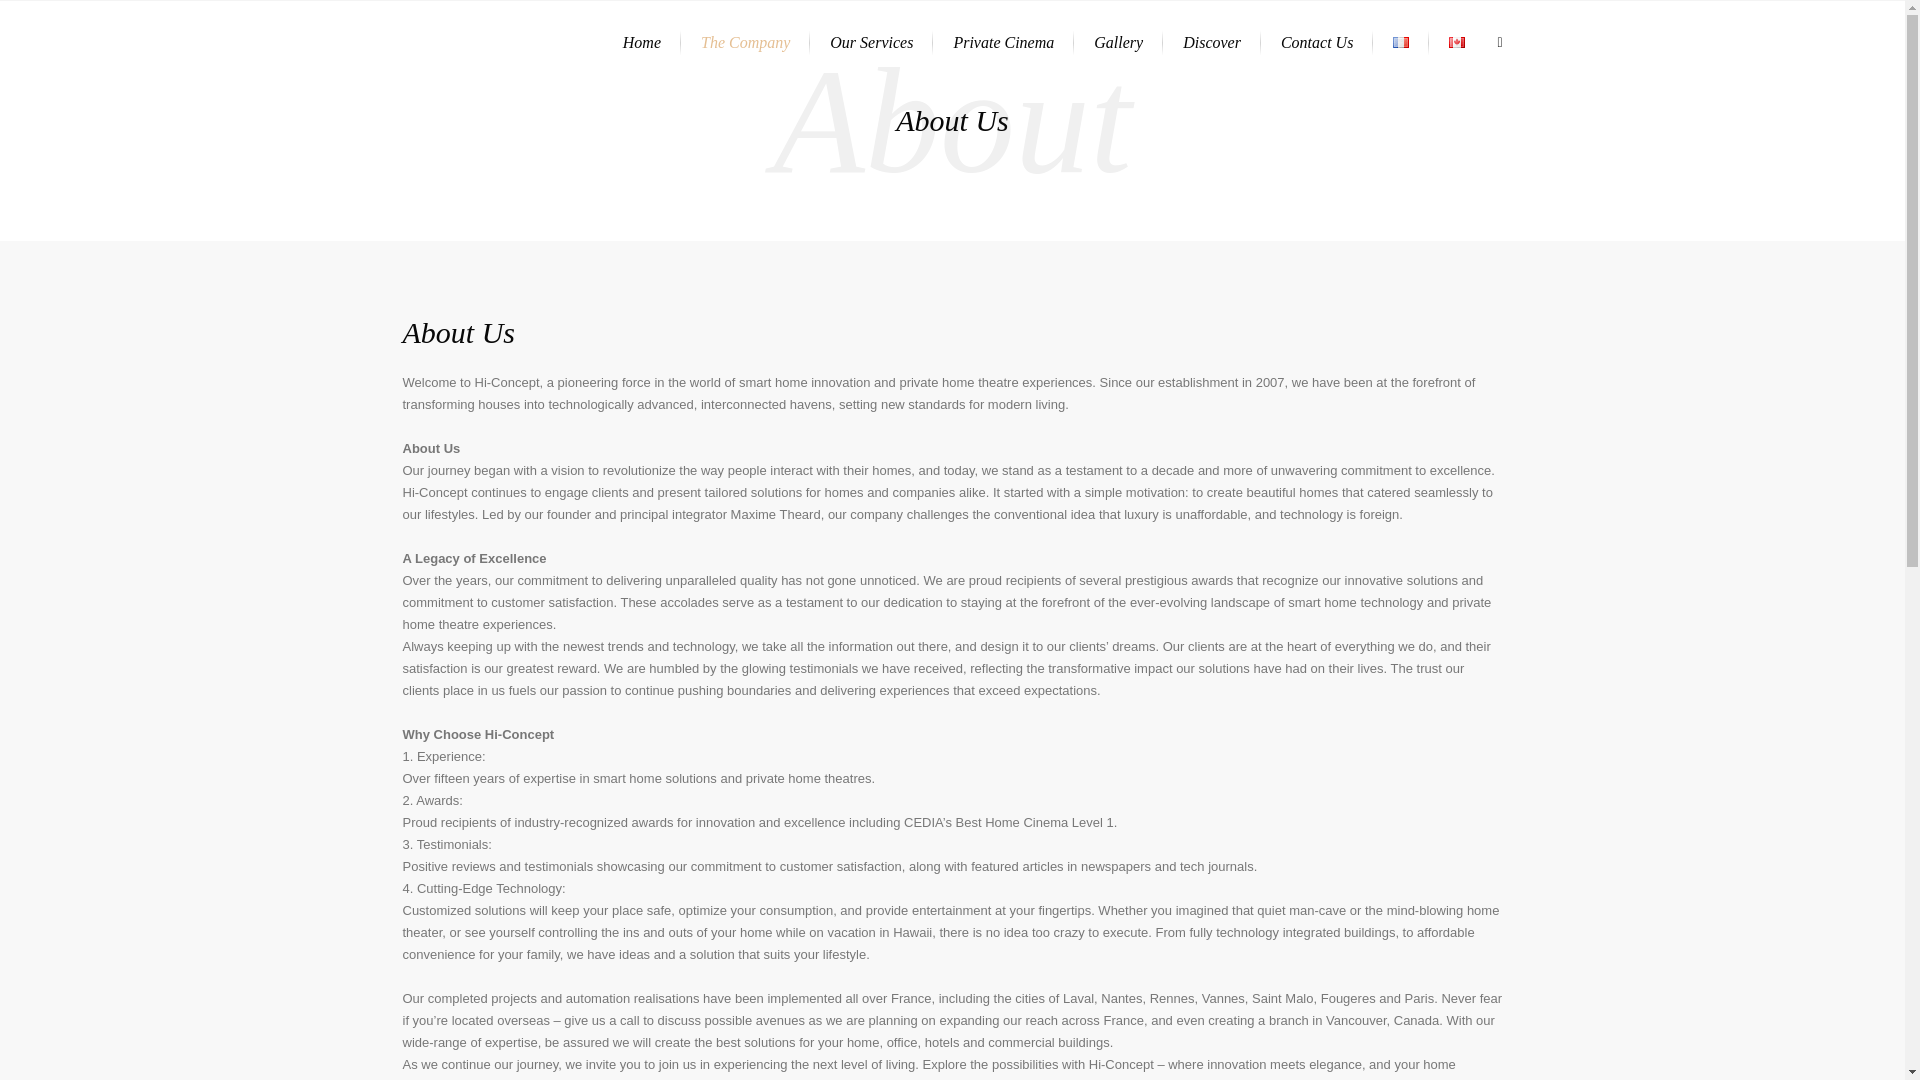 This screenshot has height=1080, width=1920. I want to click on Gallery, so click(1118, 42).